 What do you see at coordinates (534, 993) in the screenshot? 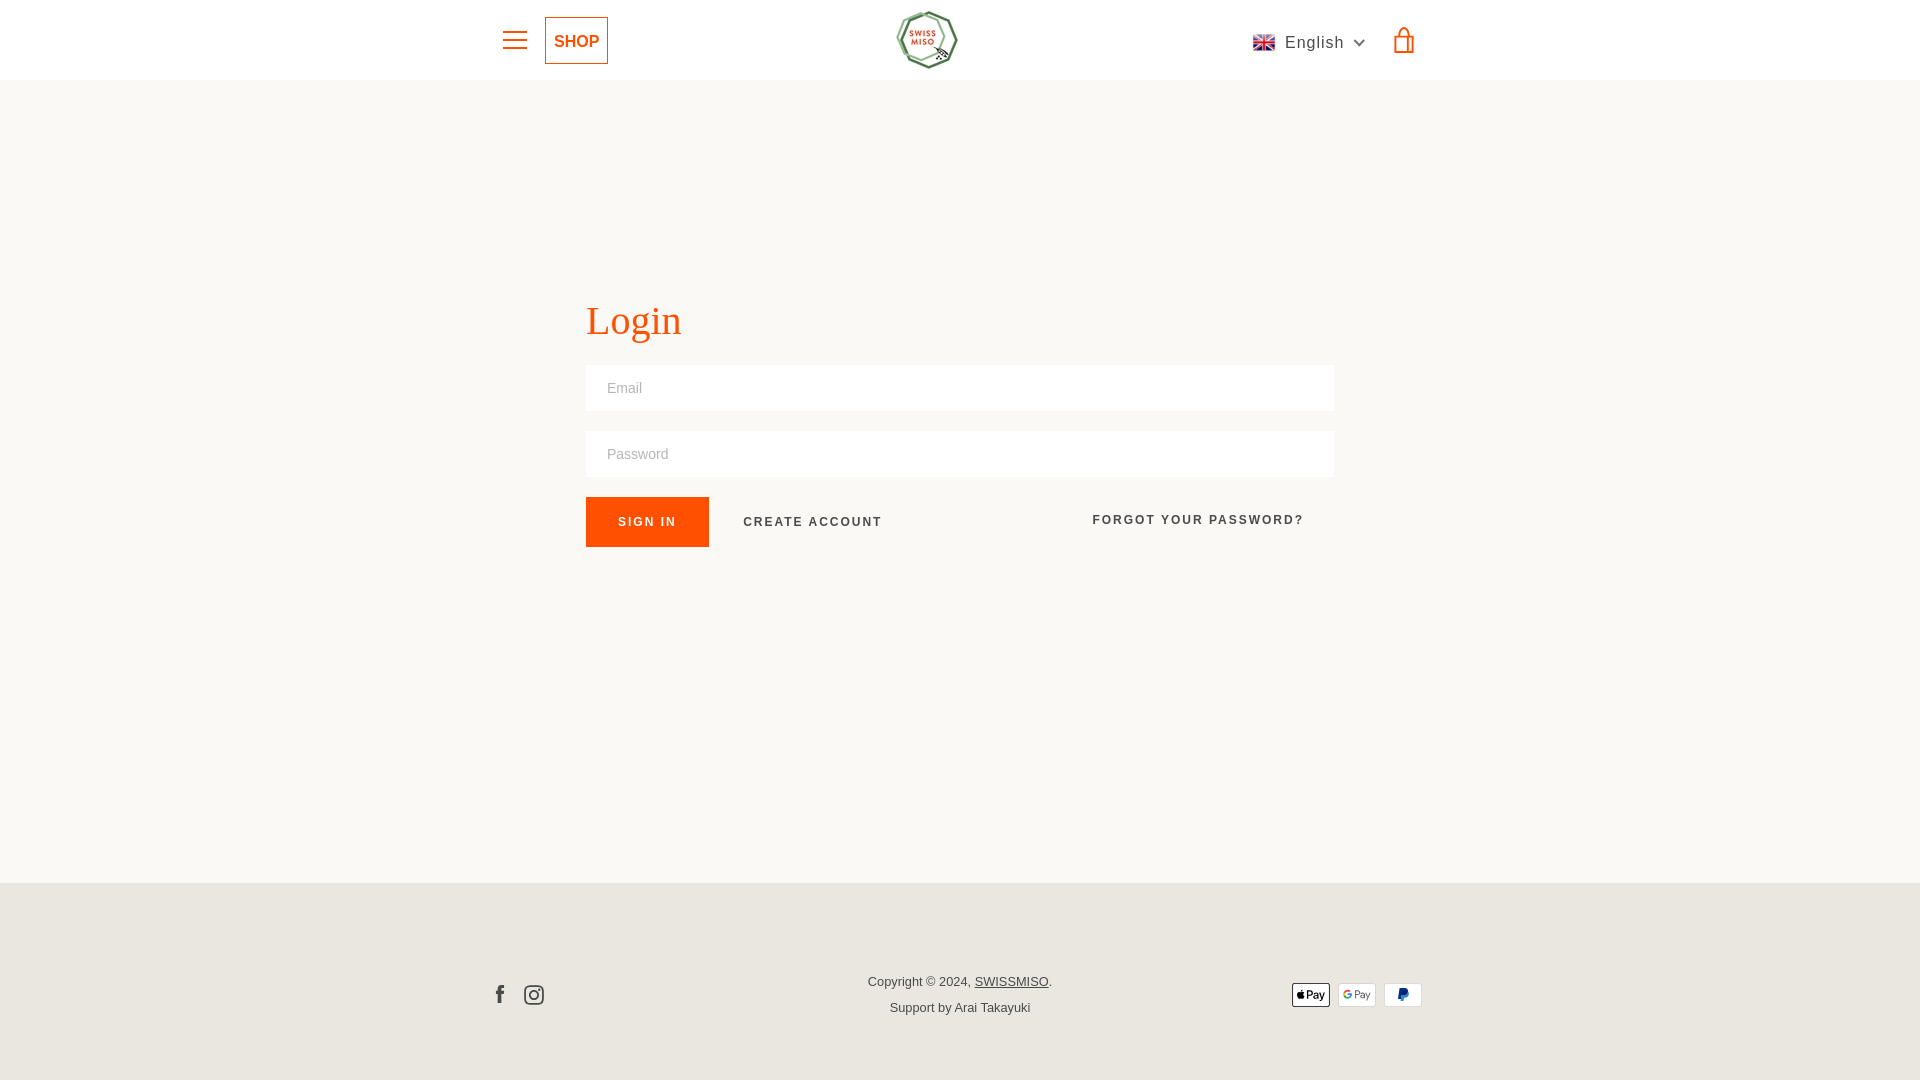
I see `Instagram` at bounding box center [534, 993].